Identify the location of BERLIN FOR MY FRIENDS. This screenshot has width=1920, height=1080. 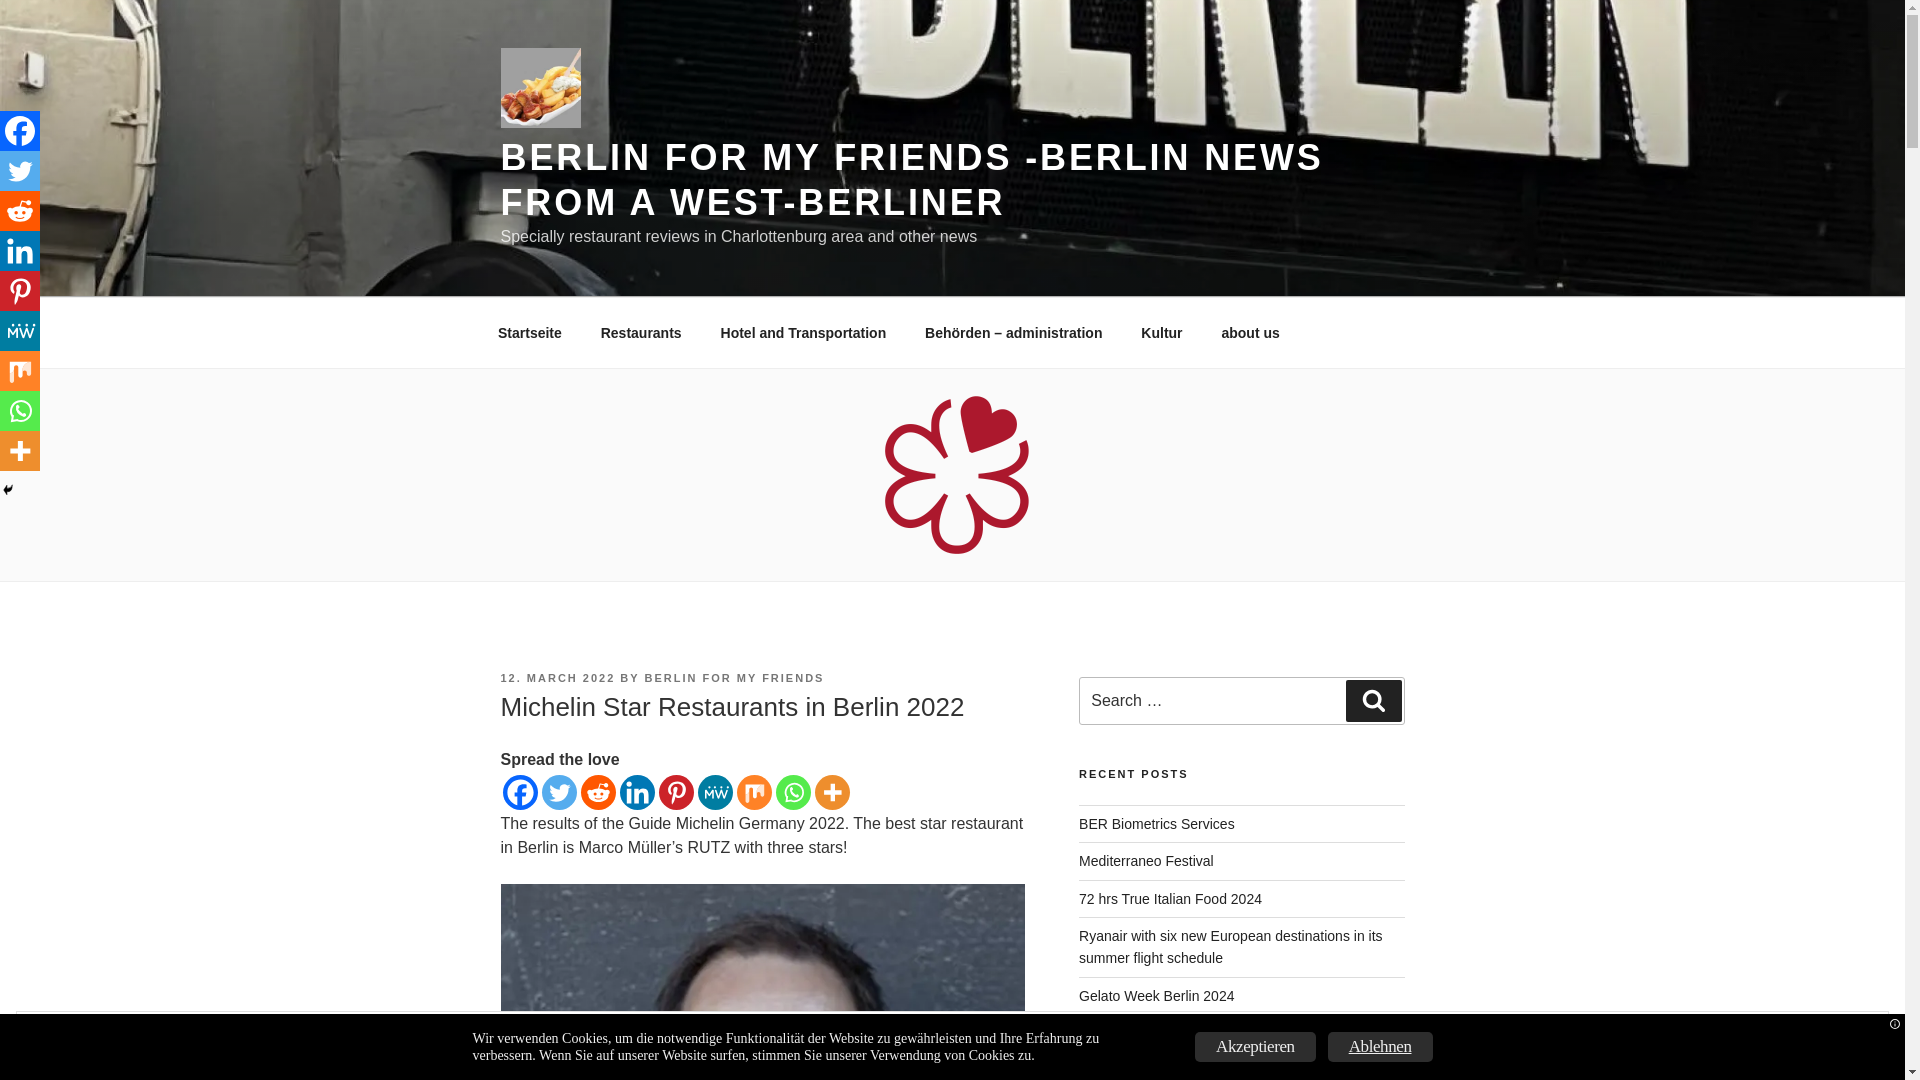
(735, 677).